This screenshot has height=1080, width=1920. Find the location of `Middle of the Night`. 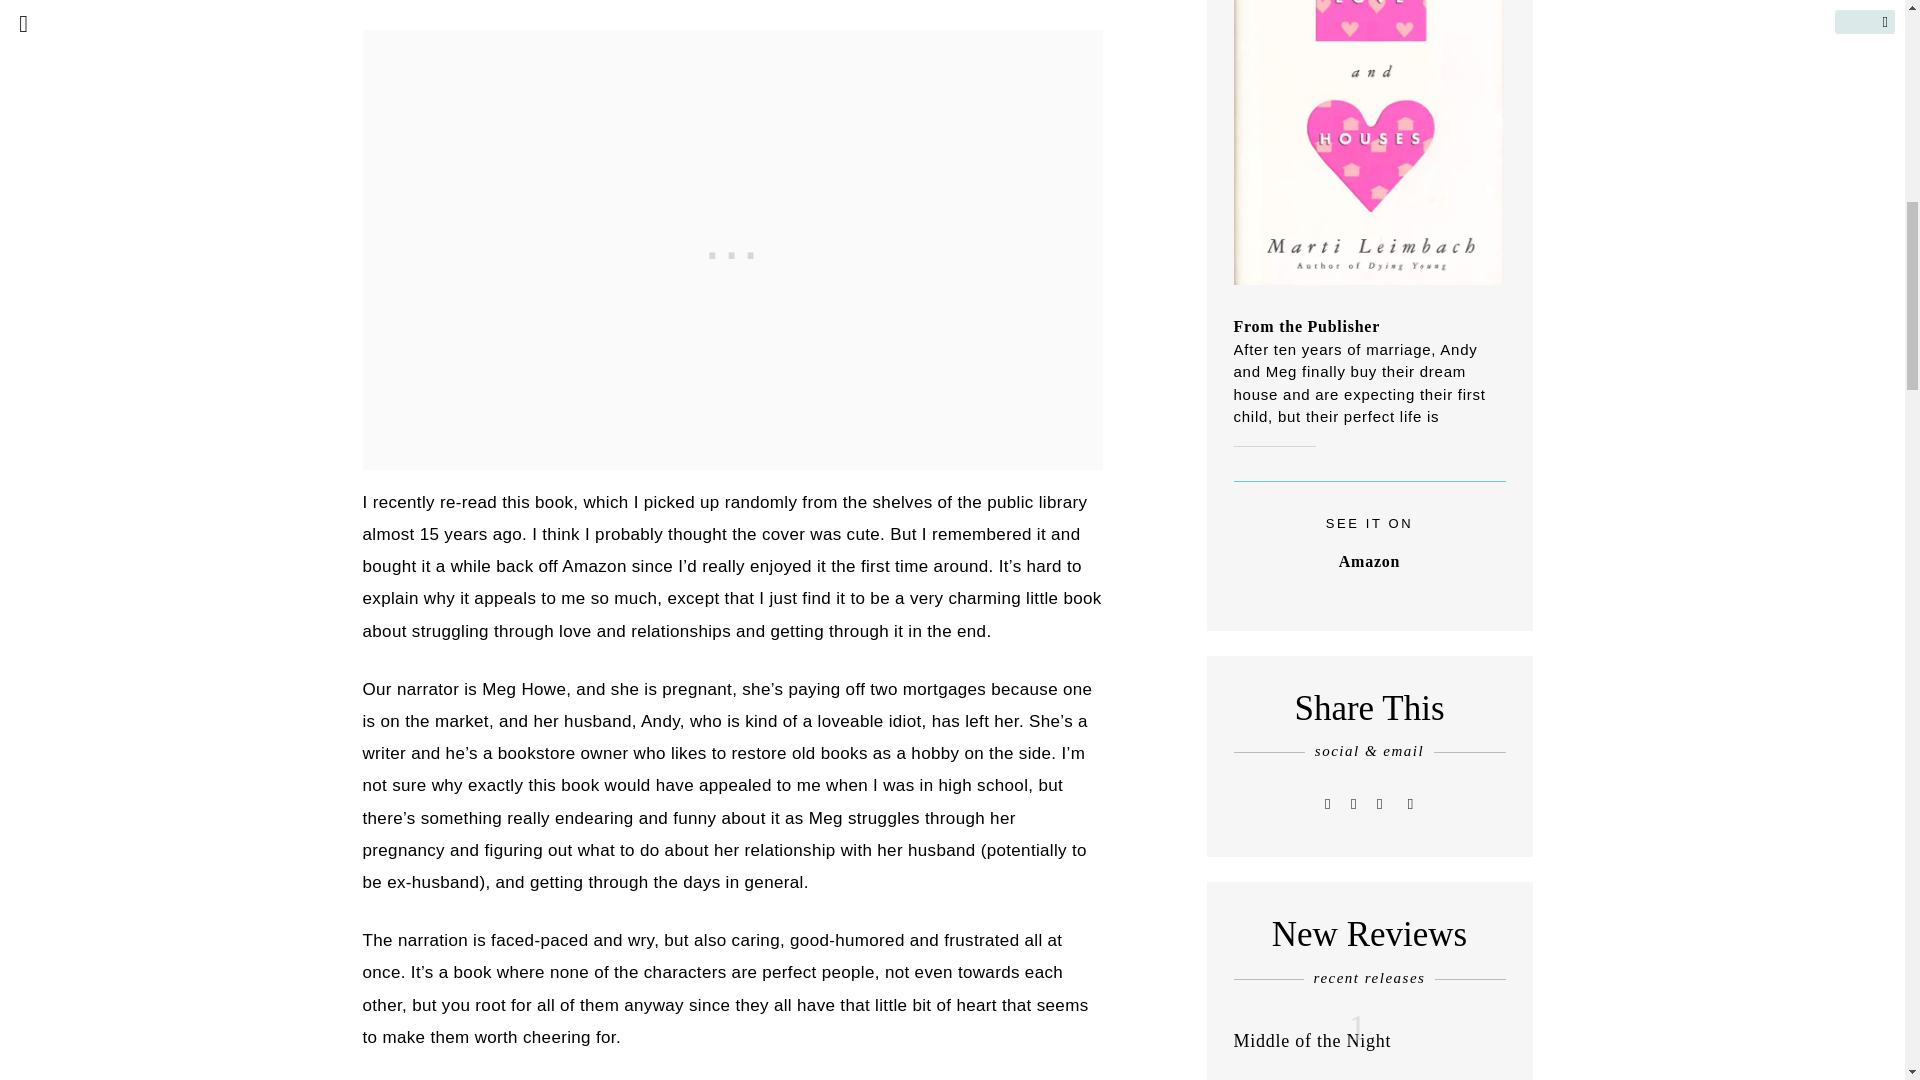

Middle of the Night is located at coordinates (1313, 1040).